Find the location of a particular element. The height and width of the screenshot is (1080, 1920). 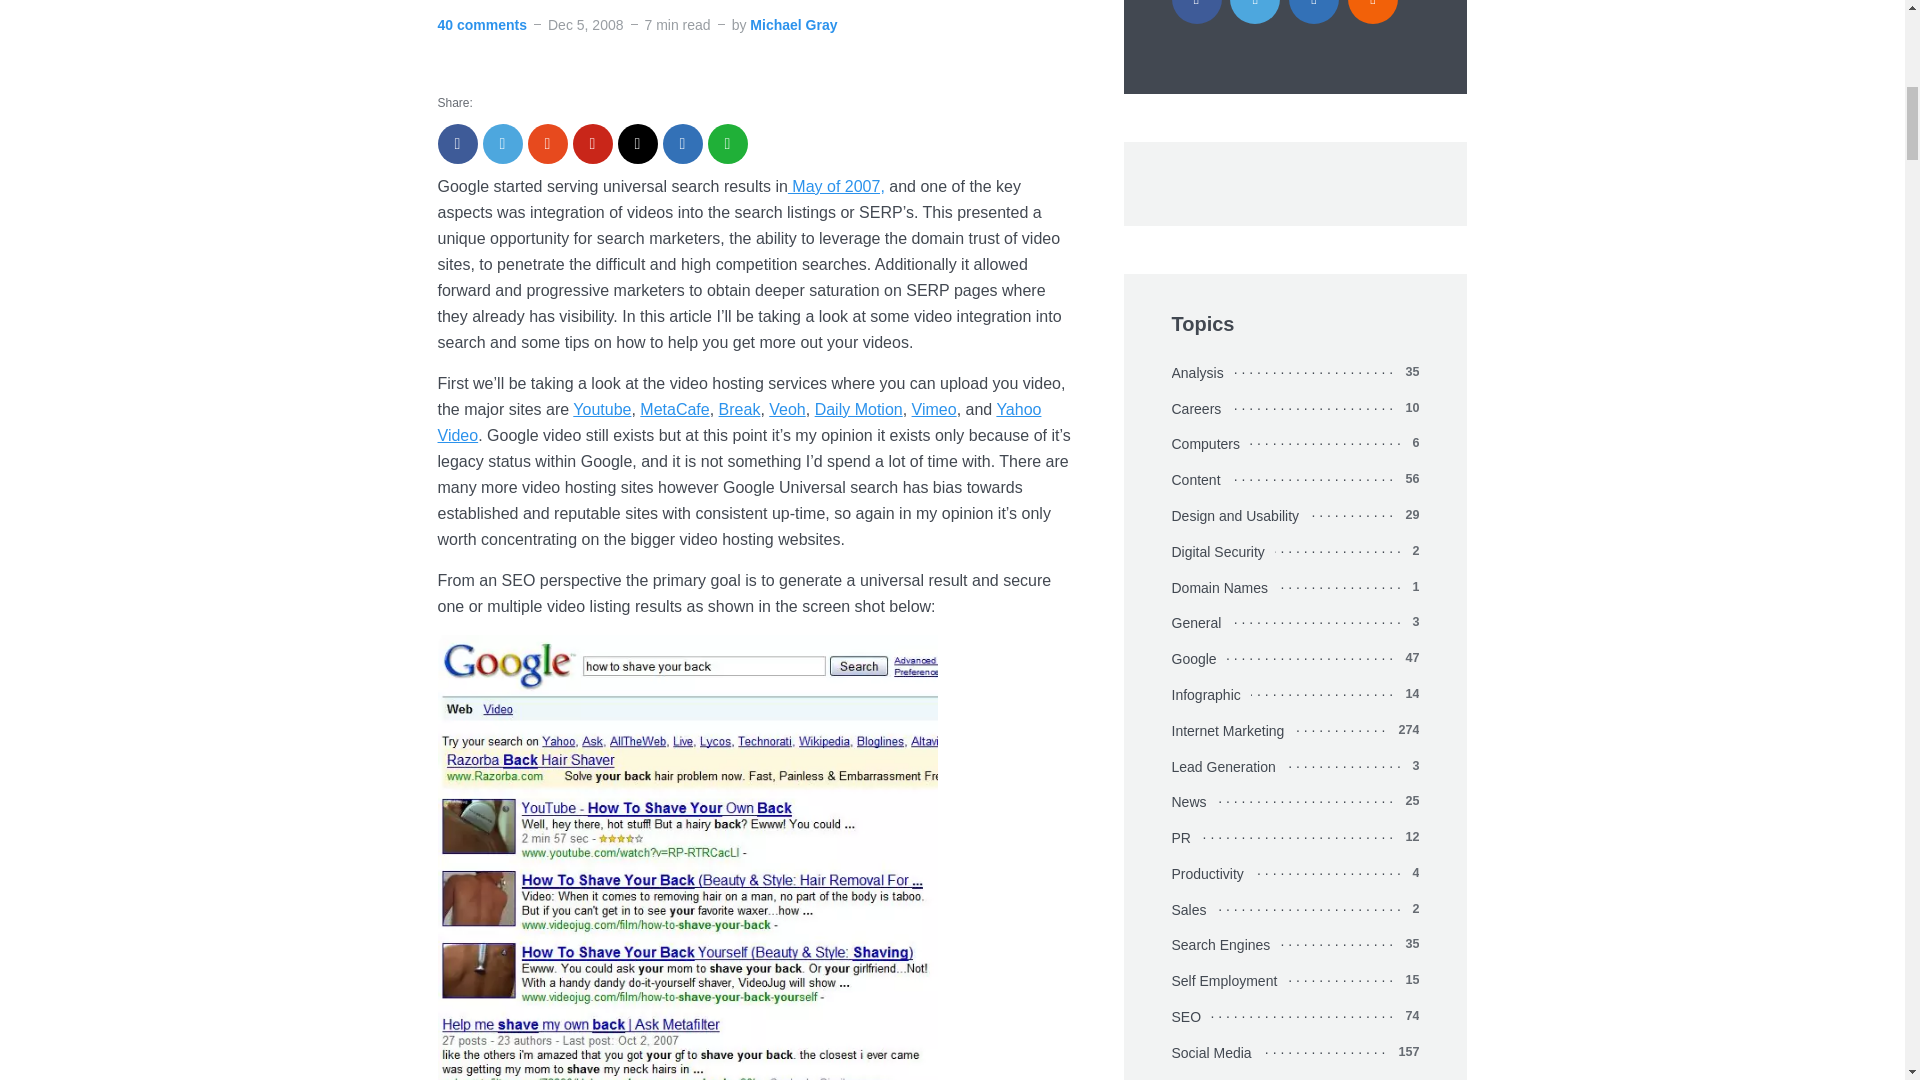

40 comments is located at coordinates (482, 24).